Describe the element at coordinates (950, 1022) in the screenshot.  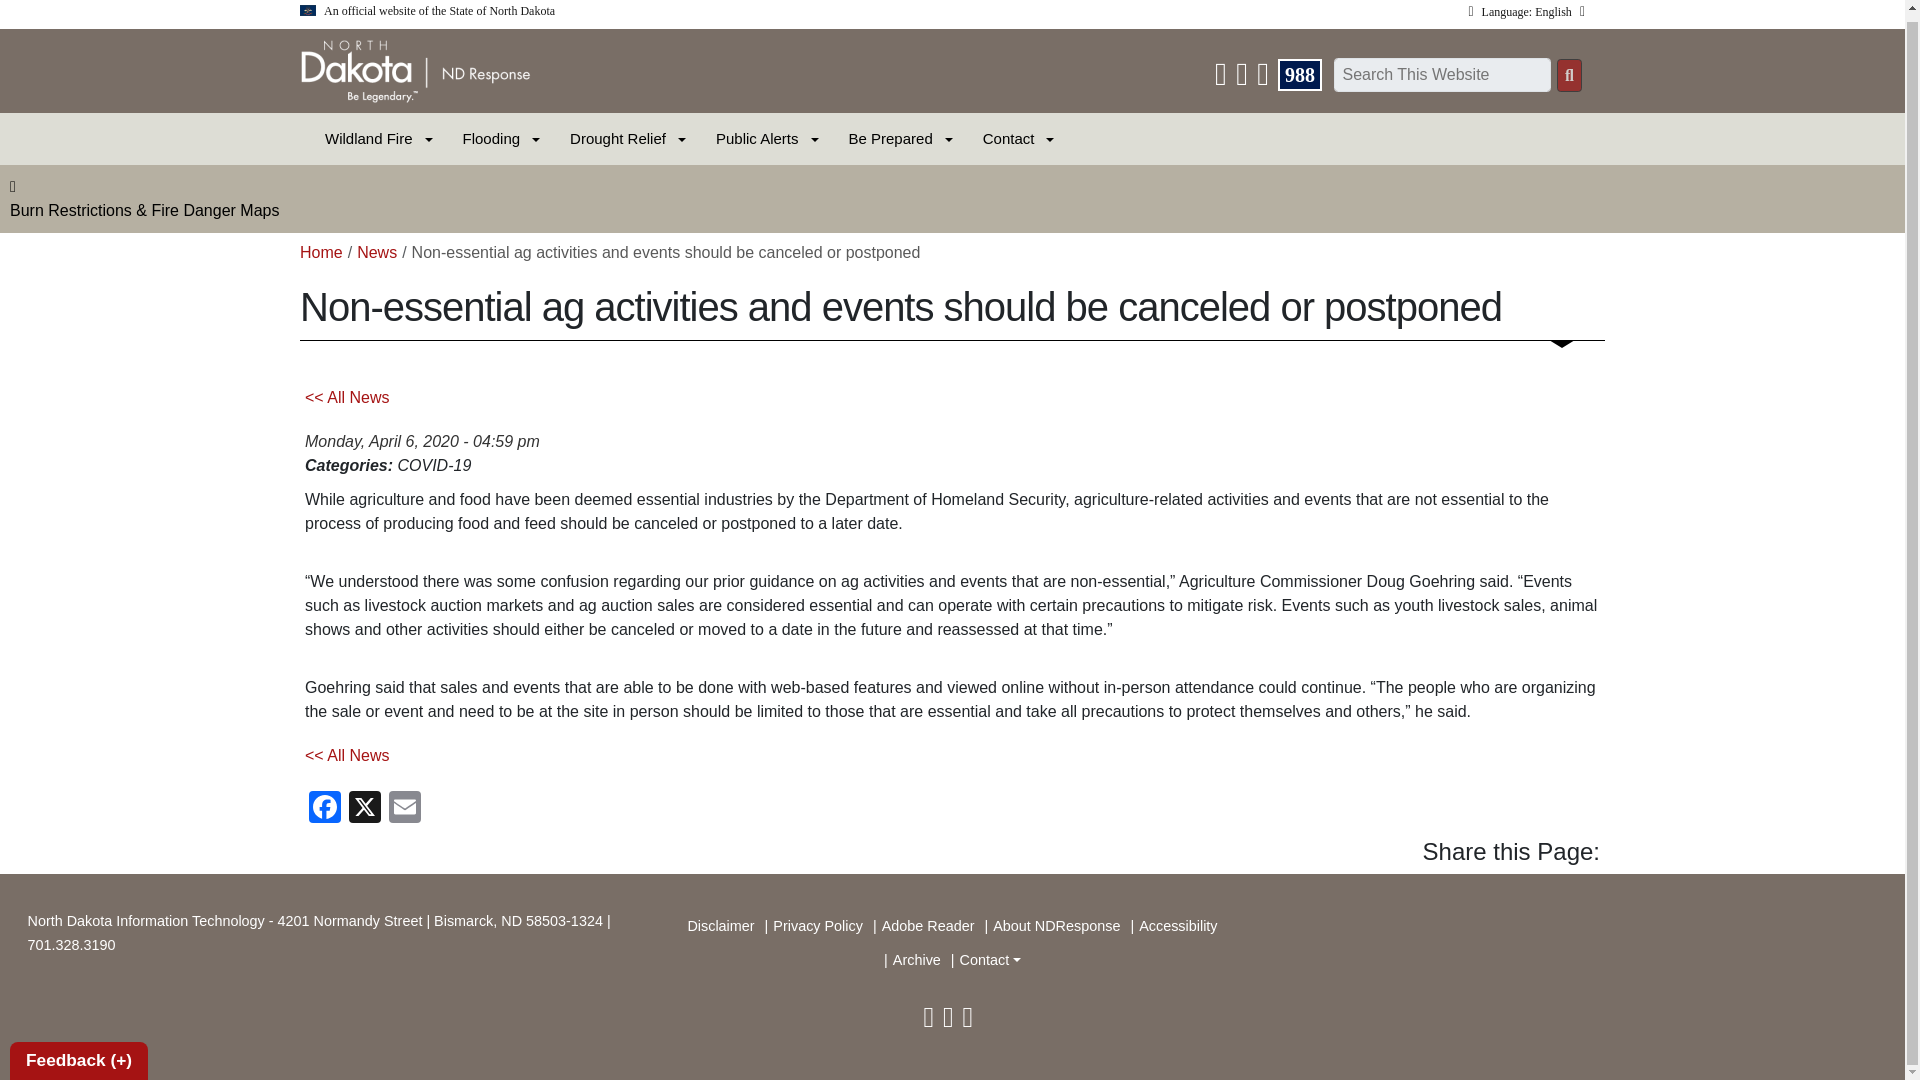
I see `Follow Us on Facebook` at that location.